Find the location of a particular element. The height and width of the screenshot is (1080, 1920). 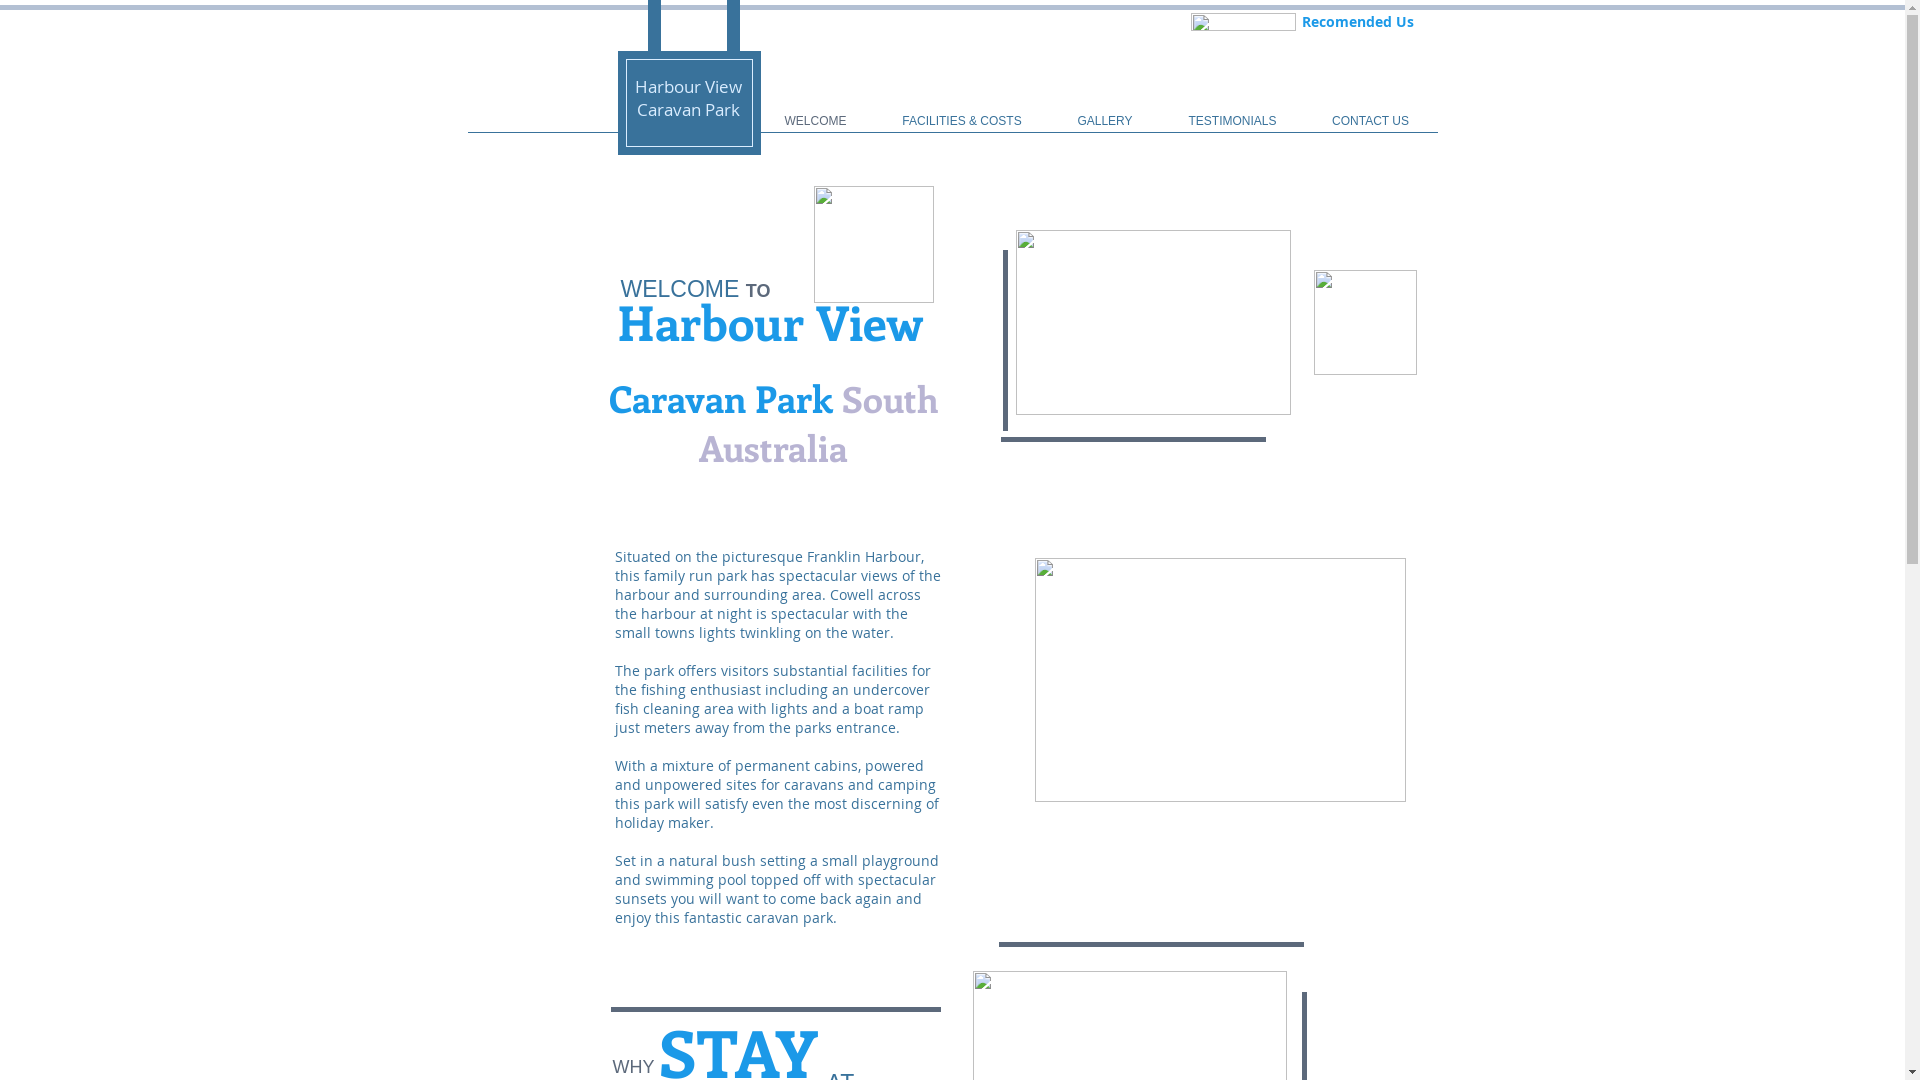

CONTACT US is located at coordinates (1370, 121).